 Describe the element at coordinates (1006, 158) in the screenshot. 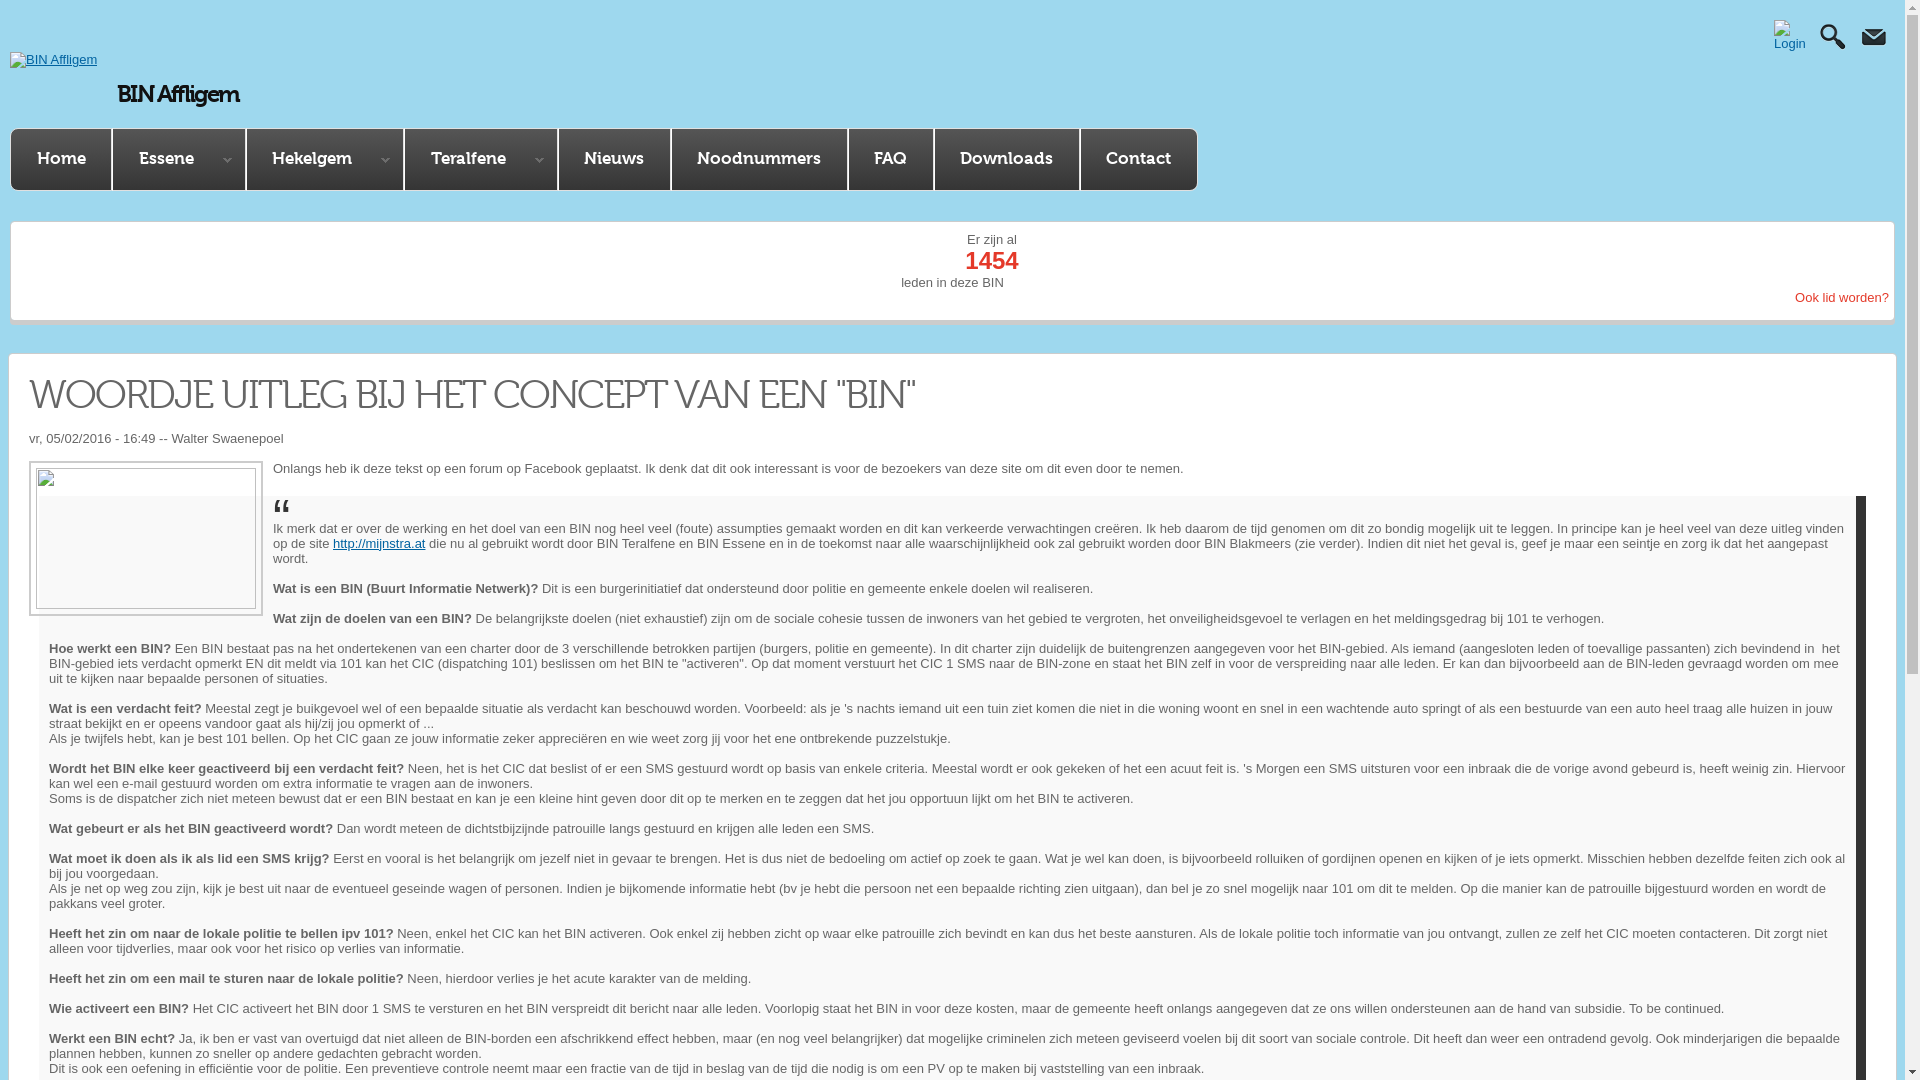

I see `Downloads` at that location.